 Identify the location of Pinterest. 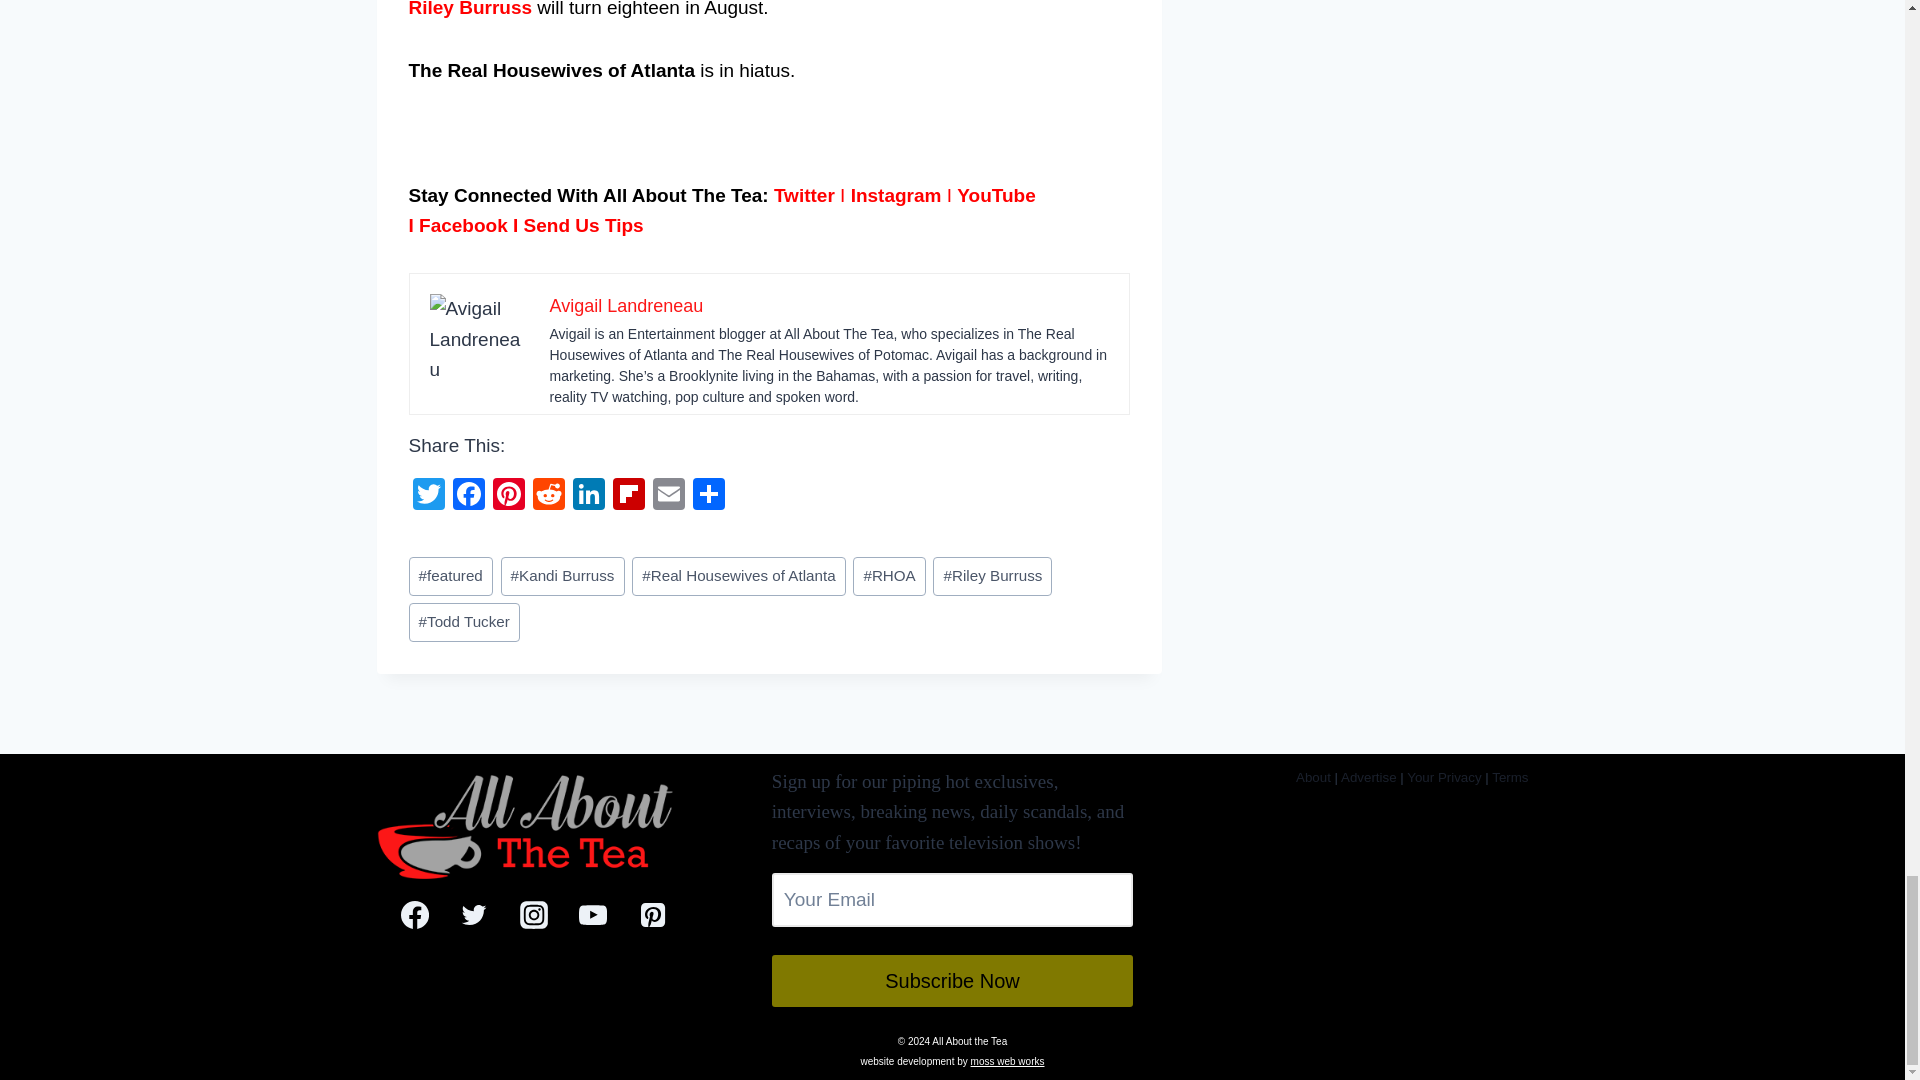
(508, 496).